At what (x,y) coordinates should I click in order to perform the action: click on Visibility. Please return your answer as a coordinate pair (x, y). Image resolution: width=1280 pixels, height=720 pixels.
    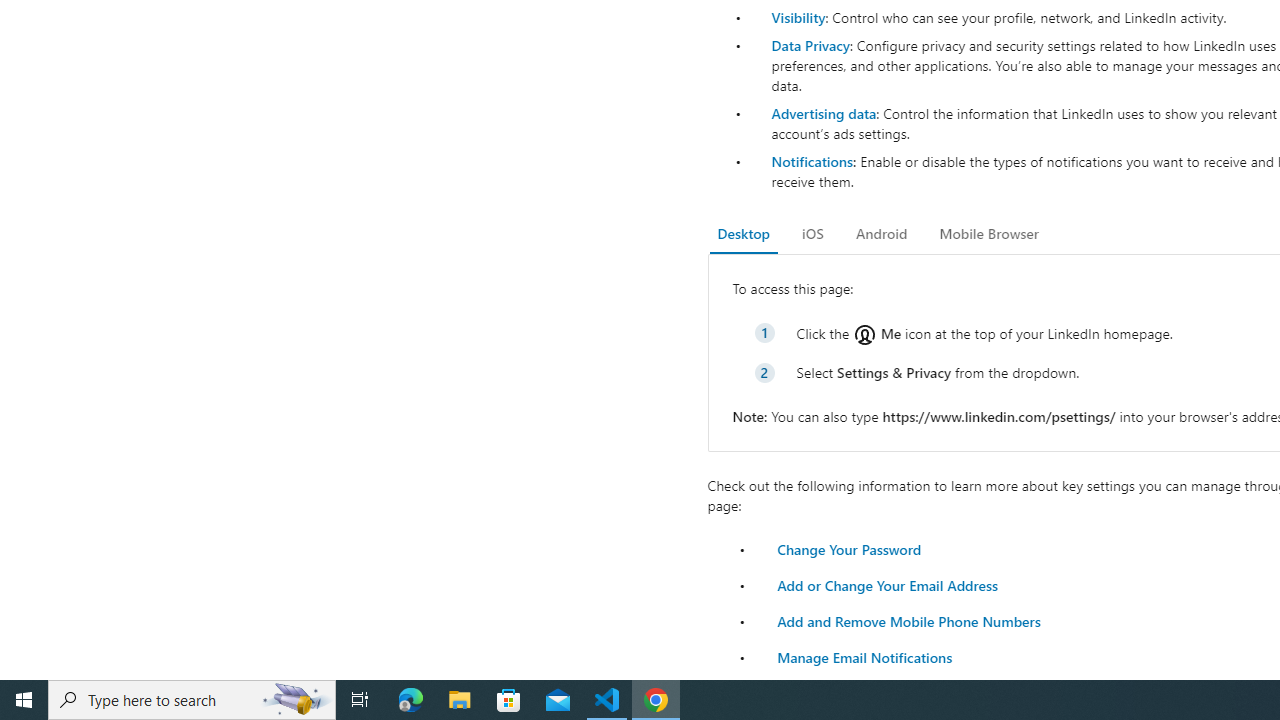
    Looking at the image, I should click on (798, 17).